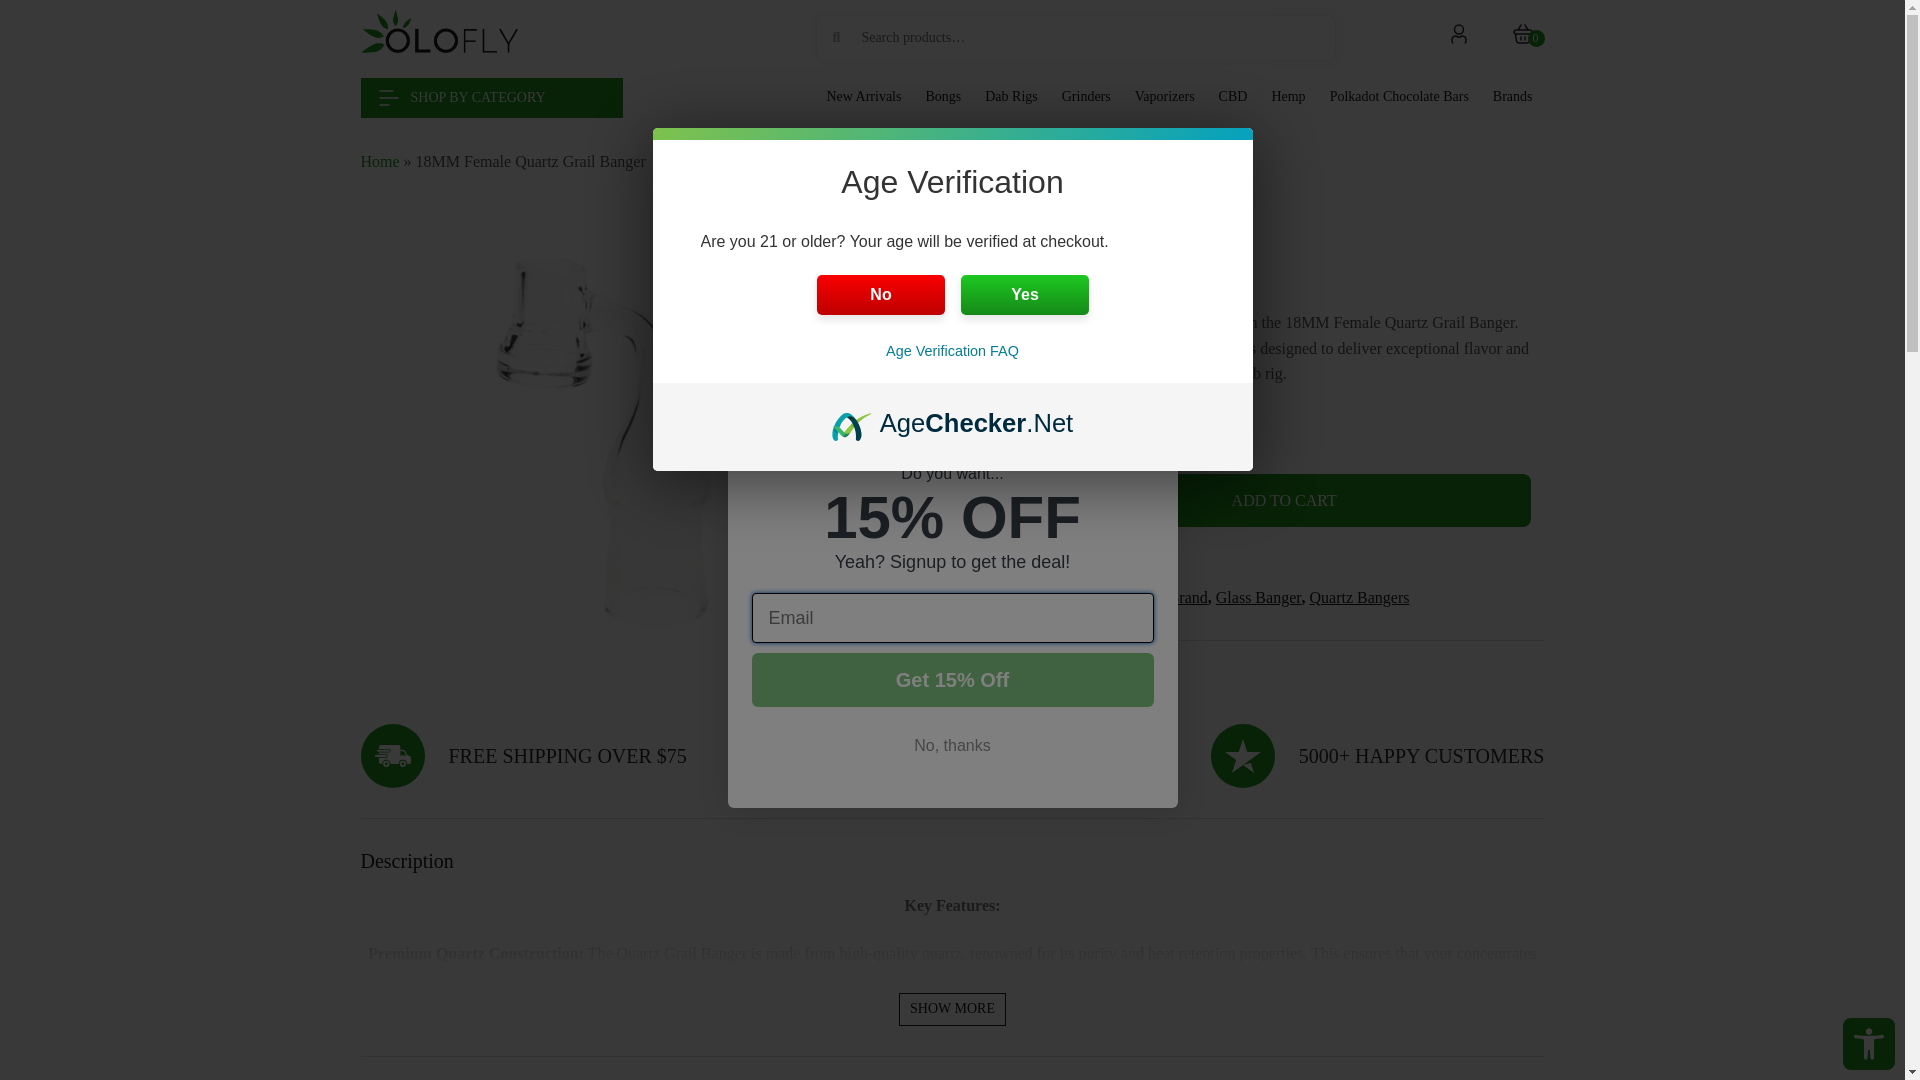 This screenshot has height=1080, width=1920. I want to click on 18MM Female Quartz Grail Banger, so click(604, 443).